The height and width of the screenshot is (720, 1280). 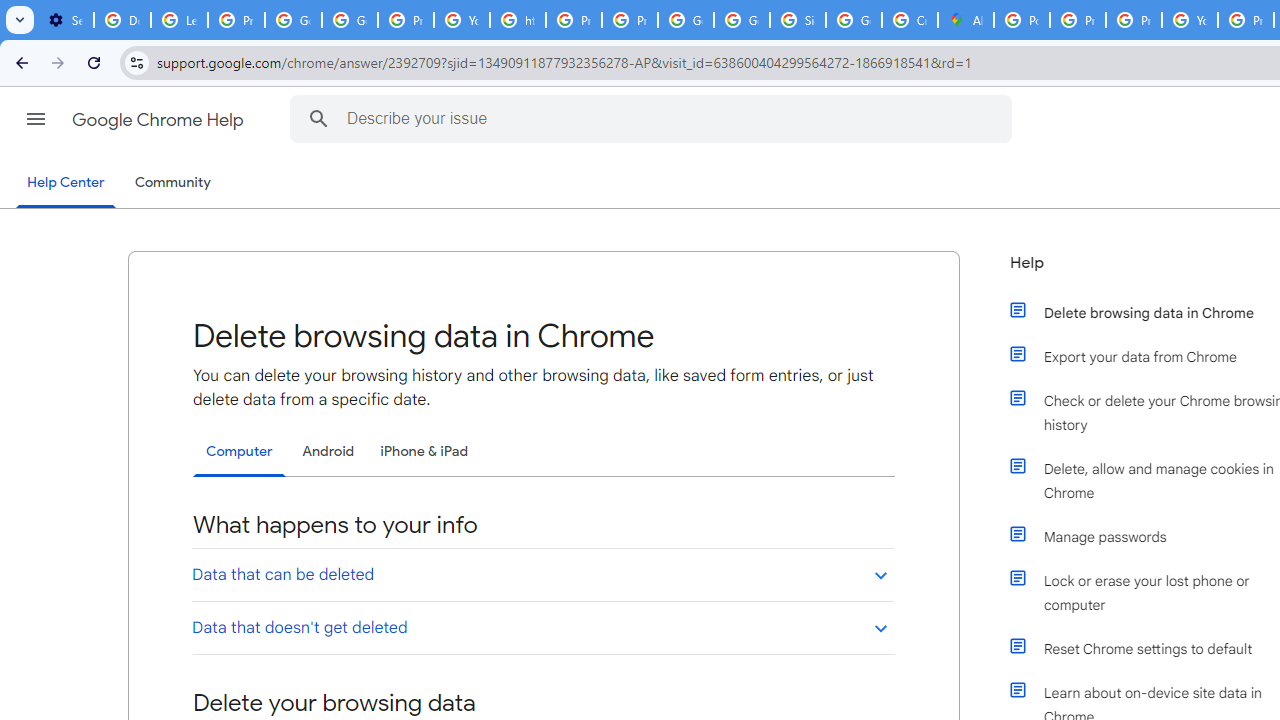 What do you see at coordinates (160, 120) in the screenshot?
I see `Google Chrome Help` at bounding box center [160, 120].